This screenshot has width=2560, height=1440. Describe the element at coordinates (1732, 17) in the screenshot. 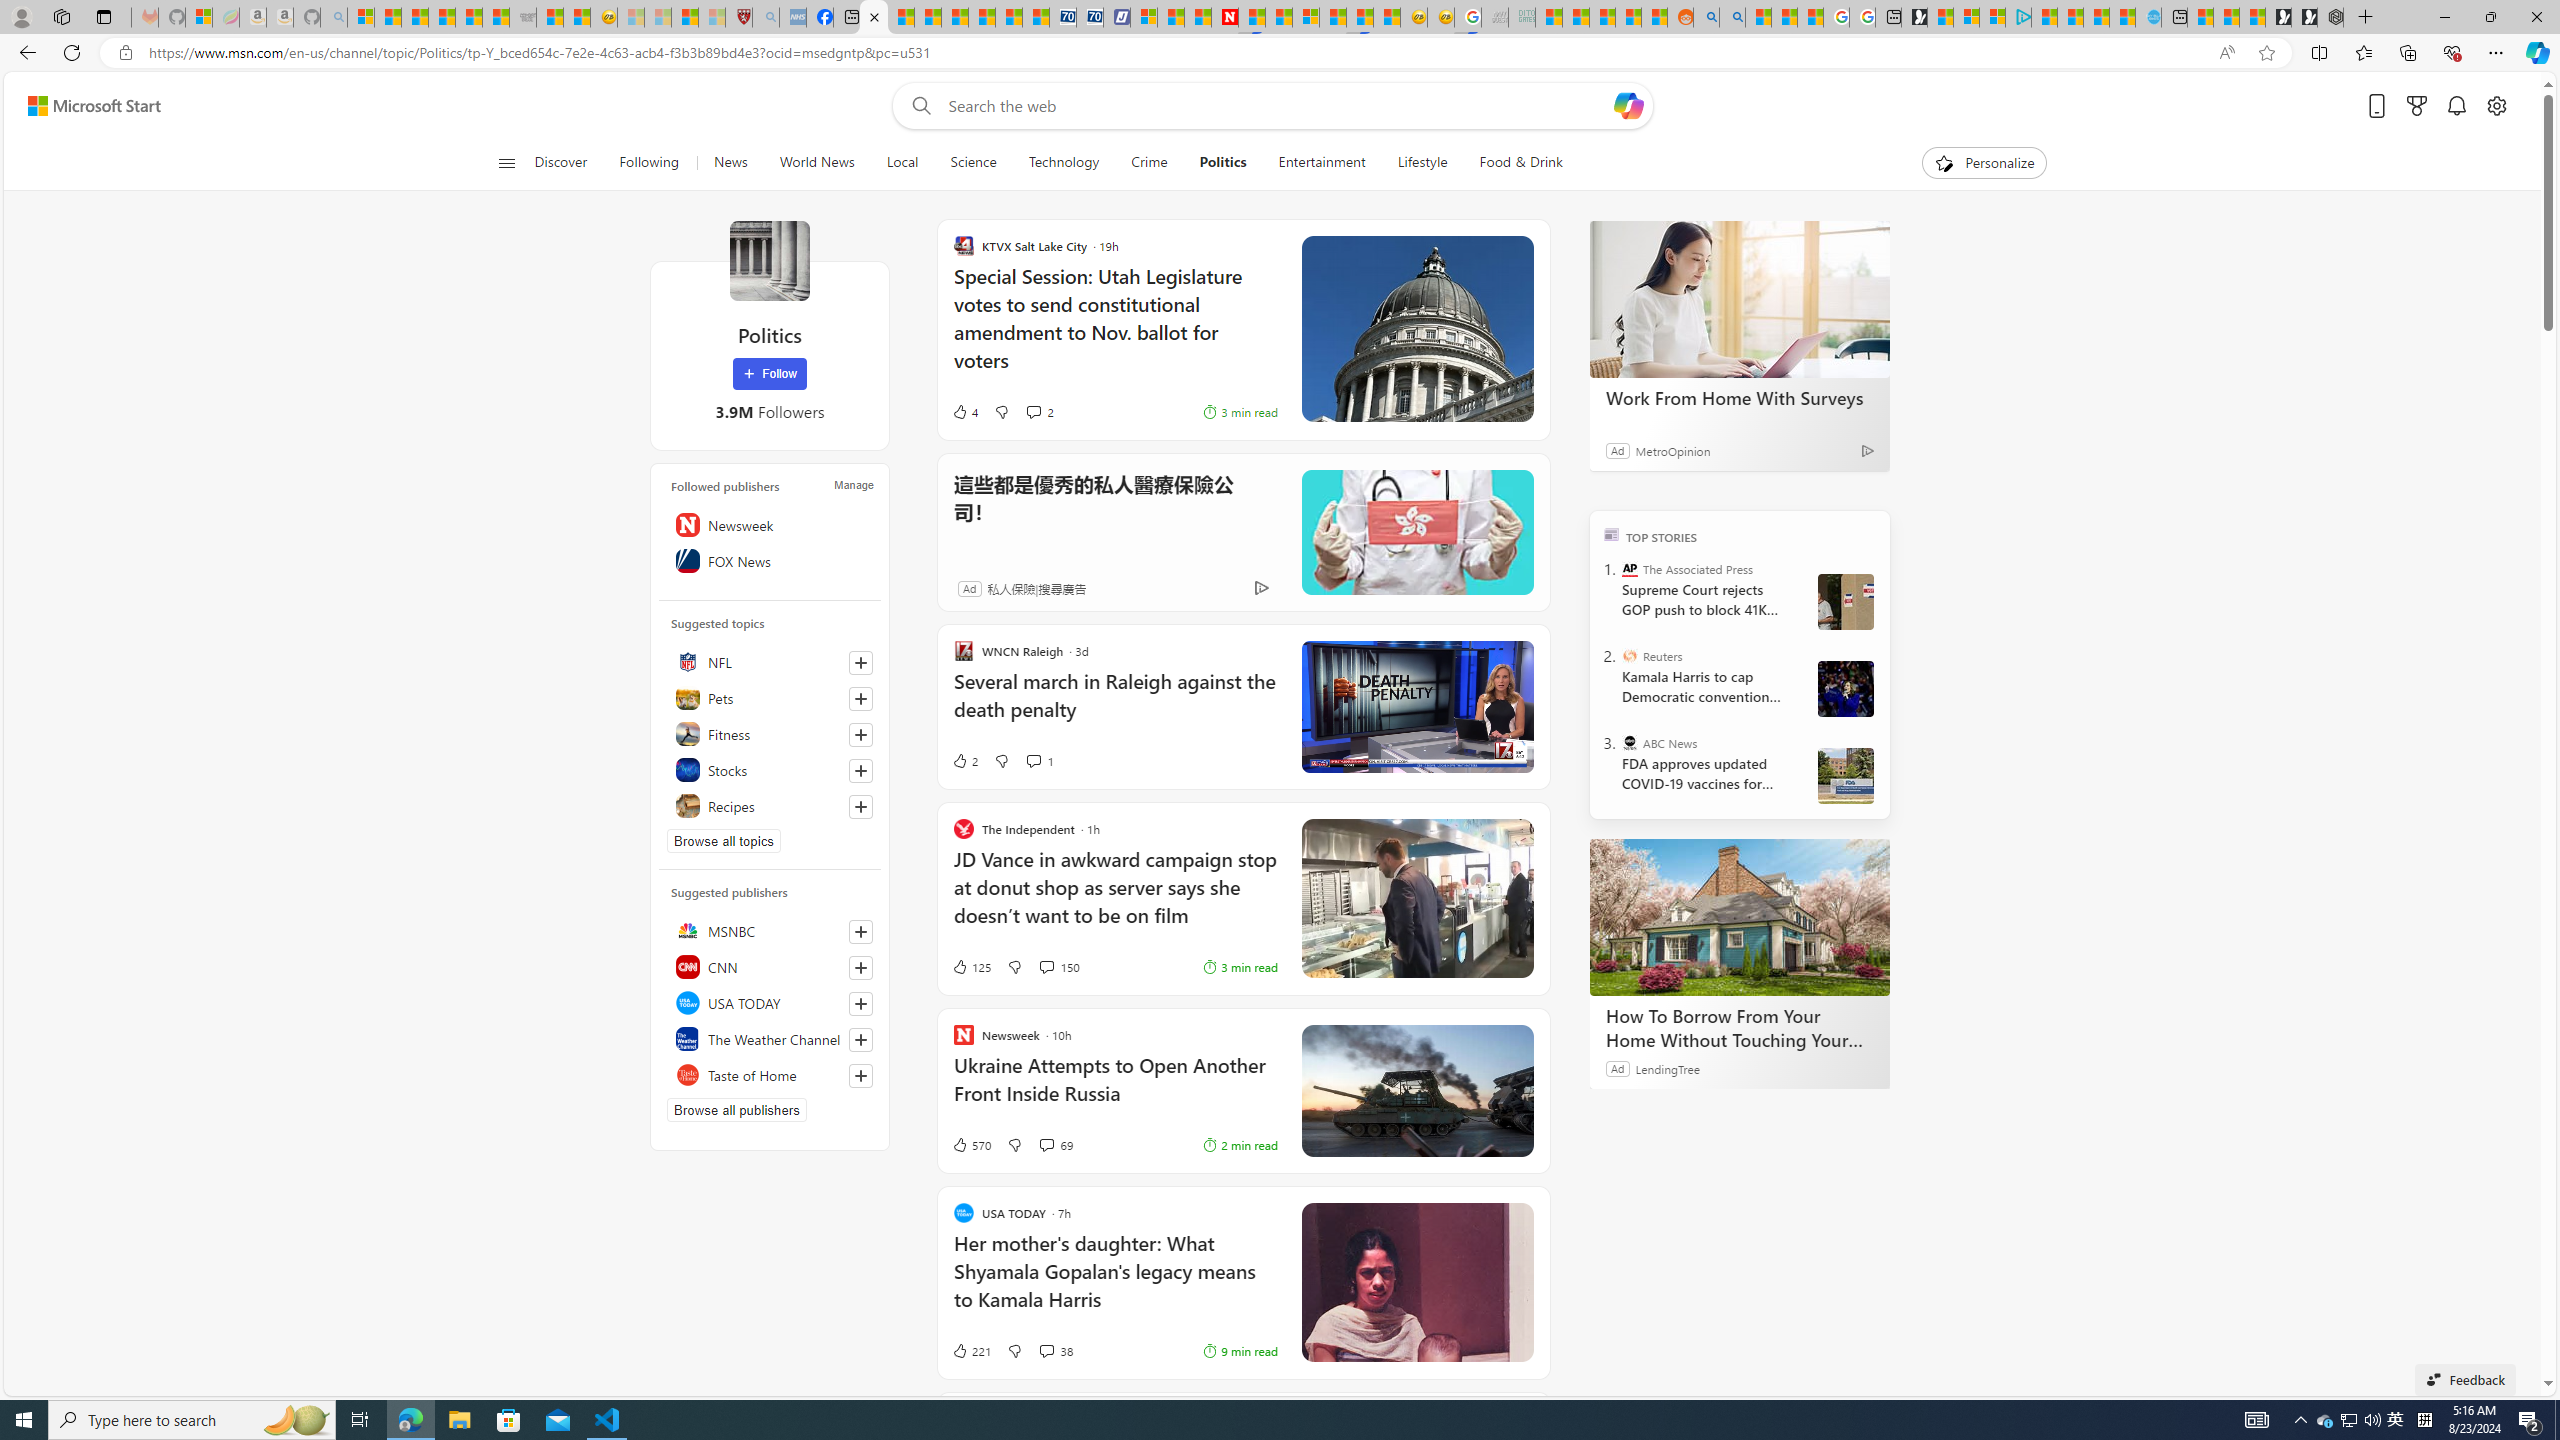

I see `Utah sues federal government - Search` at that location.